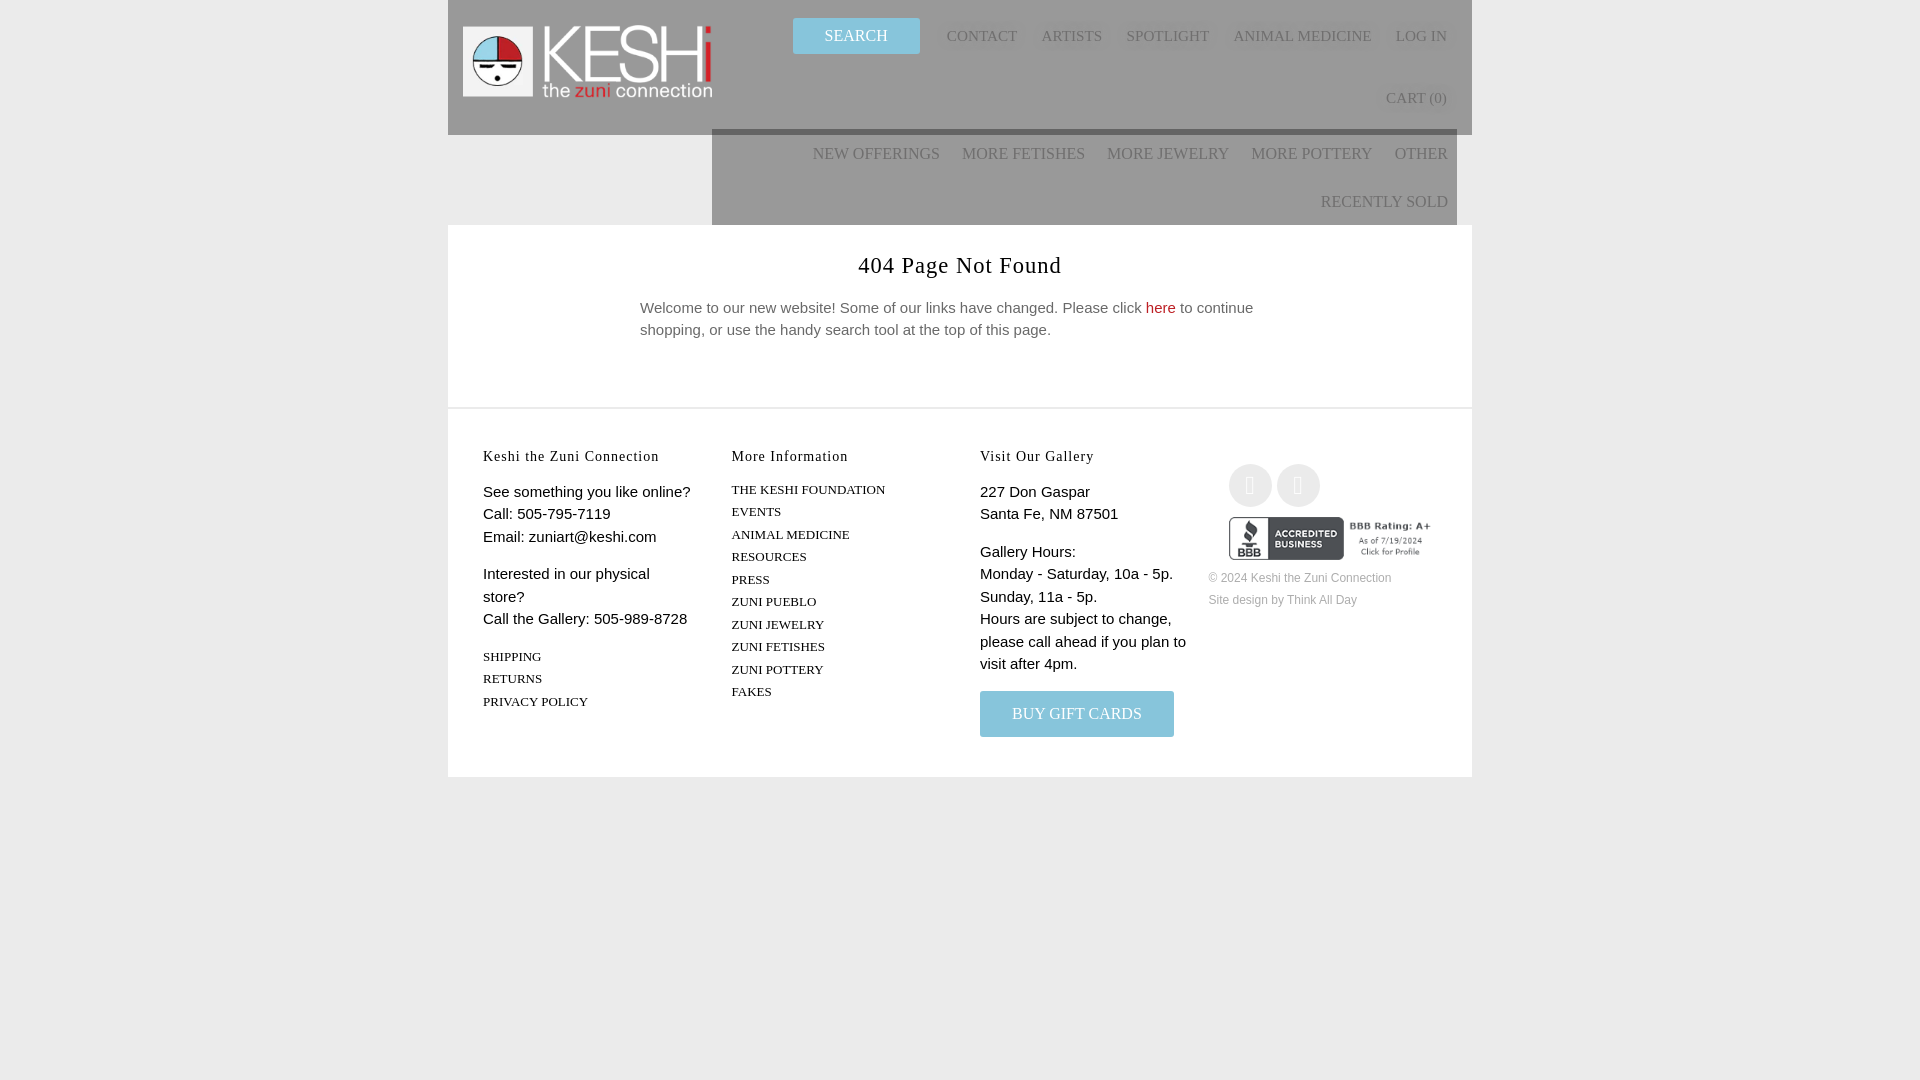  What do you see at coordinates (808, 488) in the screenshot?
I see `THE KESHI FOUNDATION` at bounding box center [808, 488].